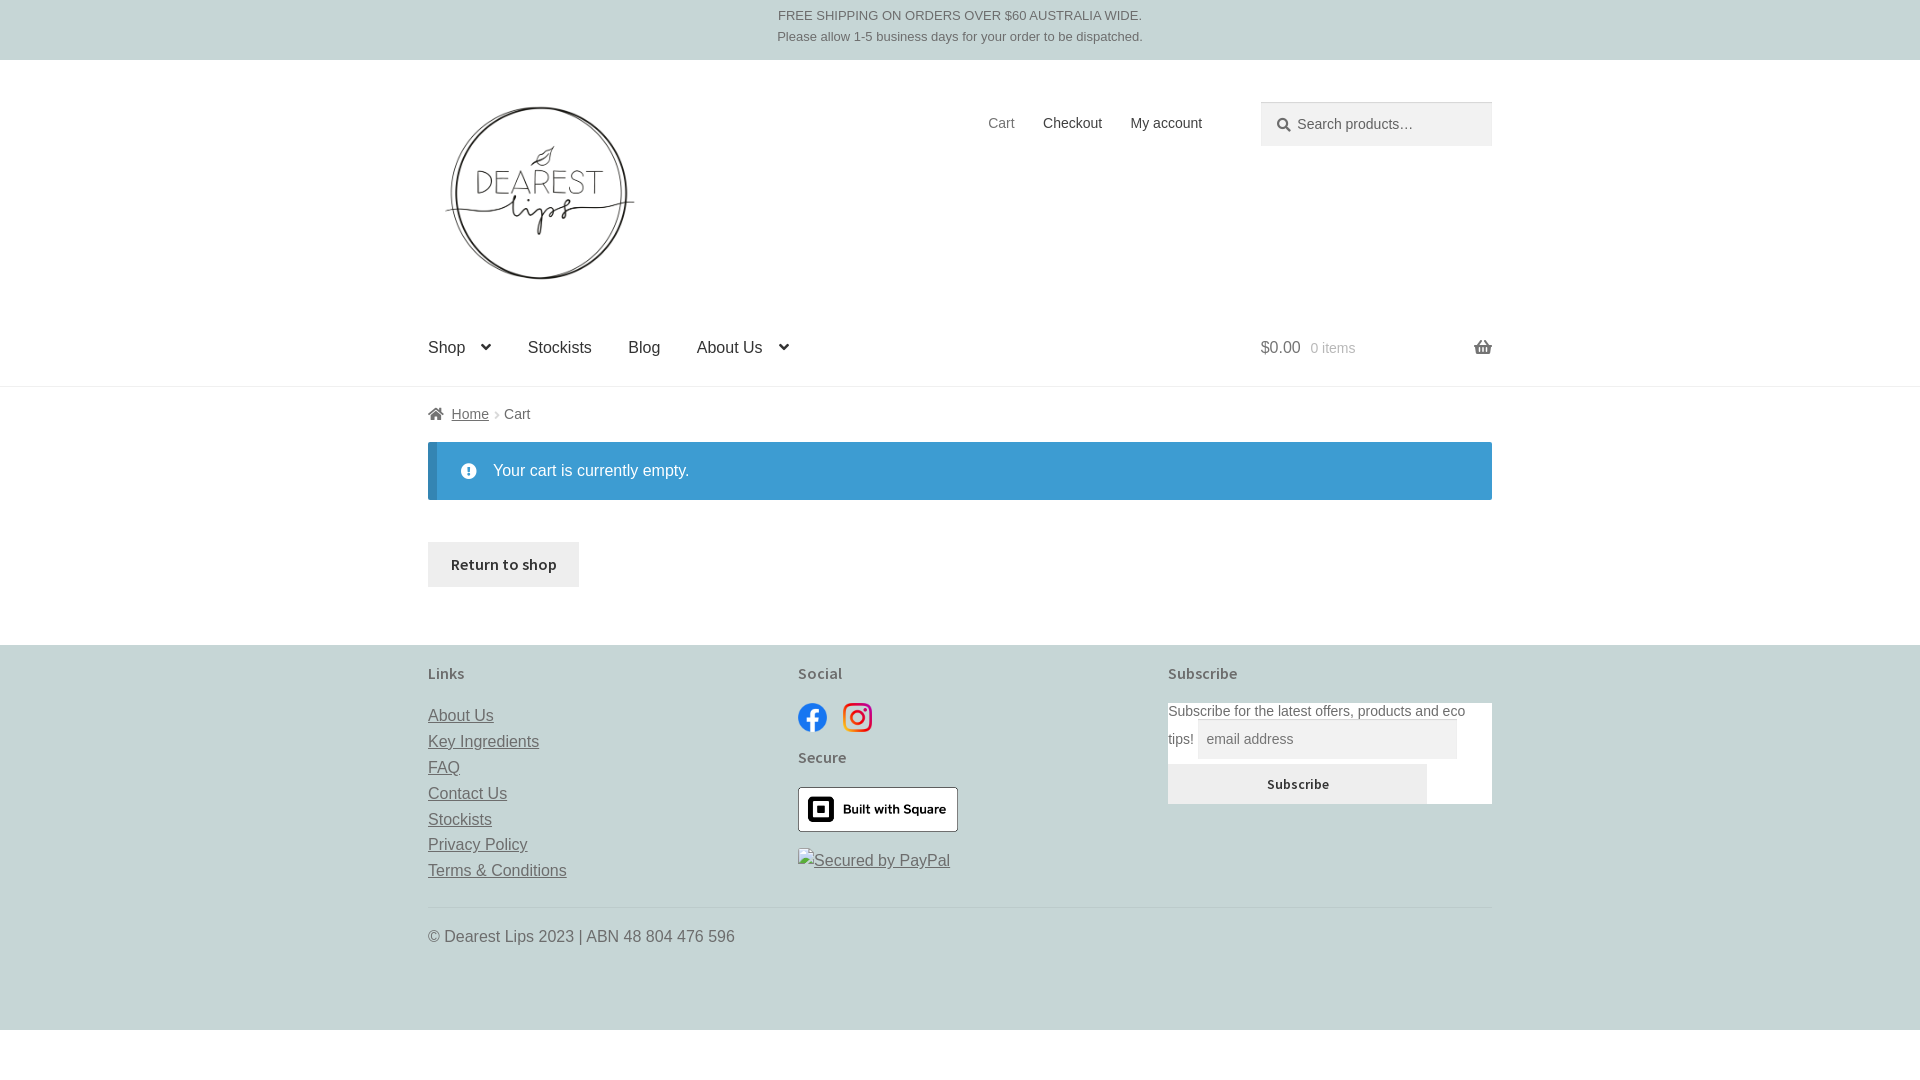  Describe the element at coordinates (1298, 784) in the screenshot. I see `Subscribe` at that location.